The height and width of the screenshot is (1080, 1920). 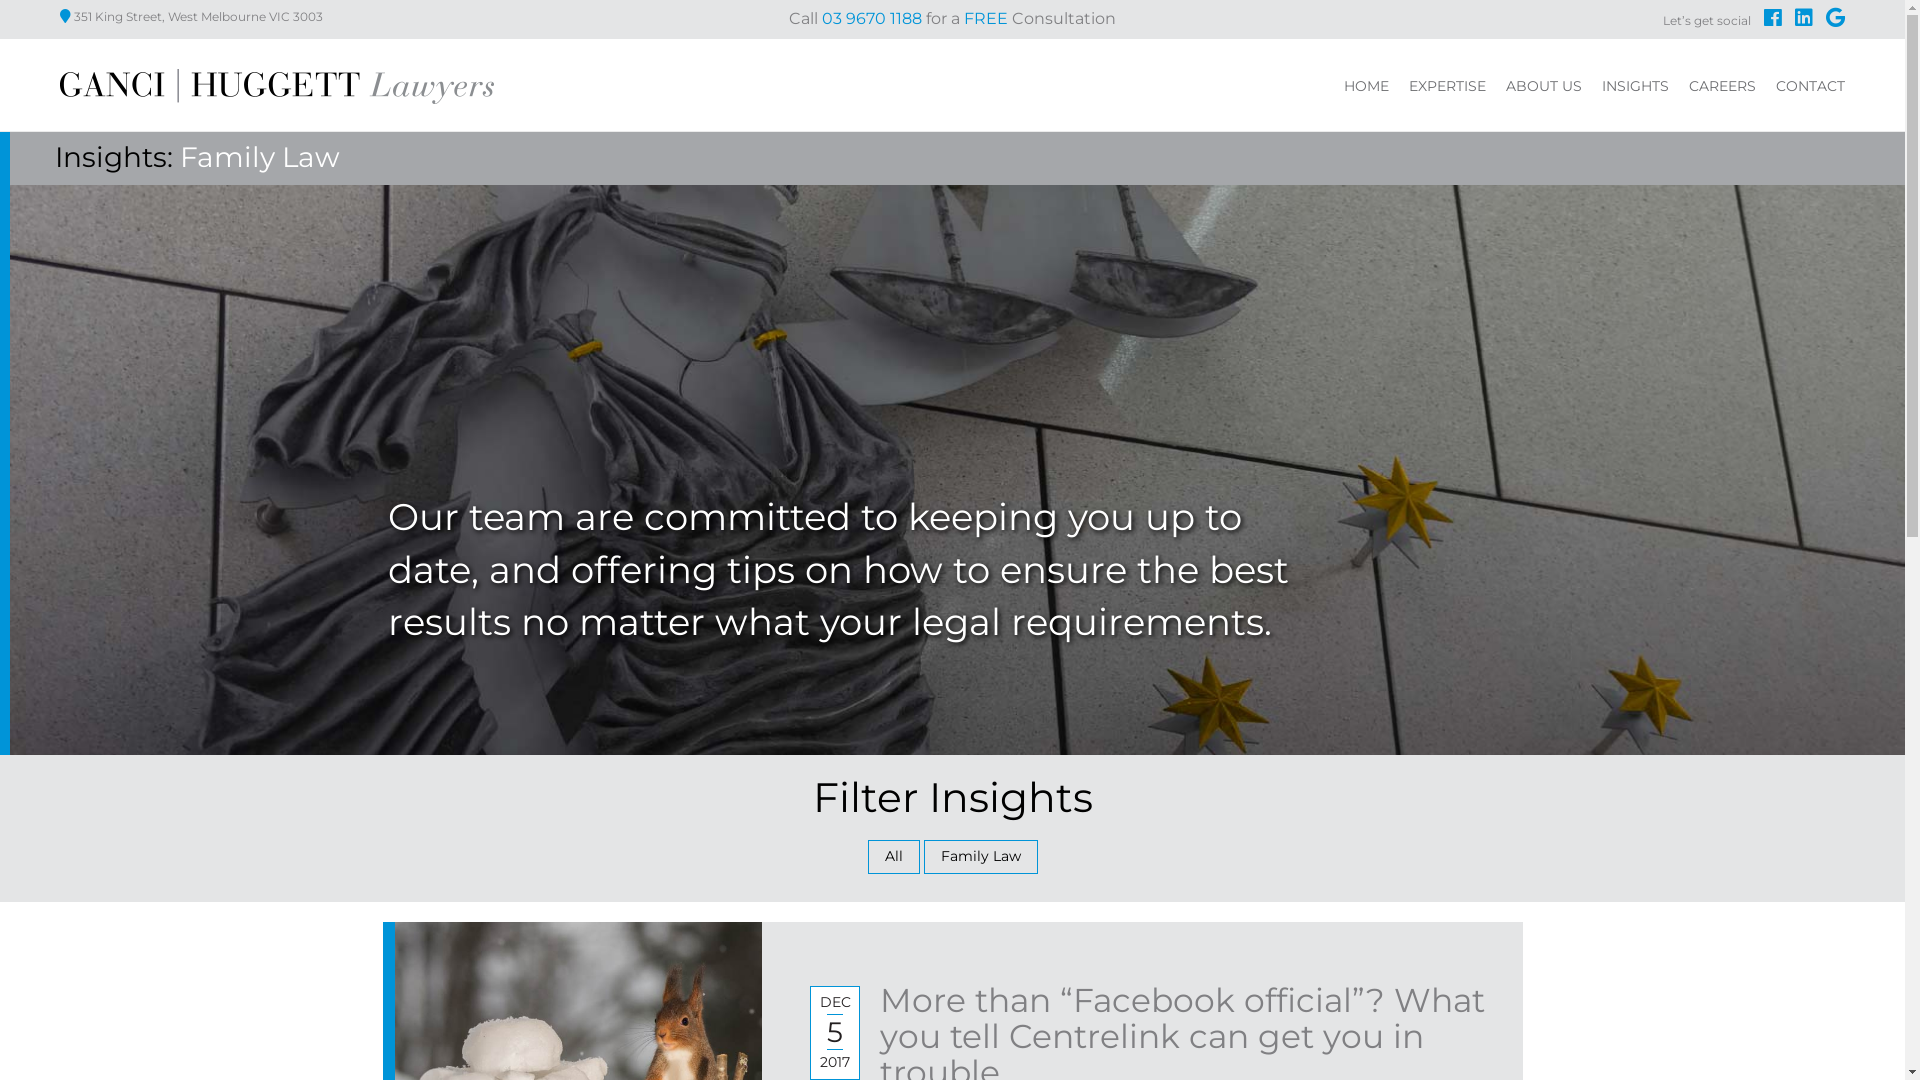 What do you see at coordinates (1366, 88) in the screenshot?
I see `HOME` at bounding box center [1366, 88].